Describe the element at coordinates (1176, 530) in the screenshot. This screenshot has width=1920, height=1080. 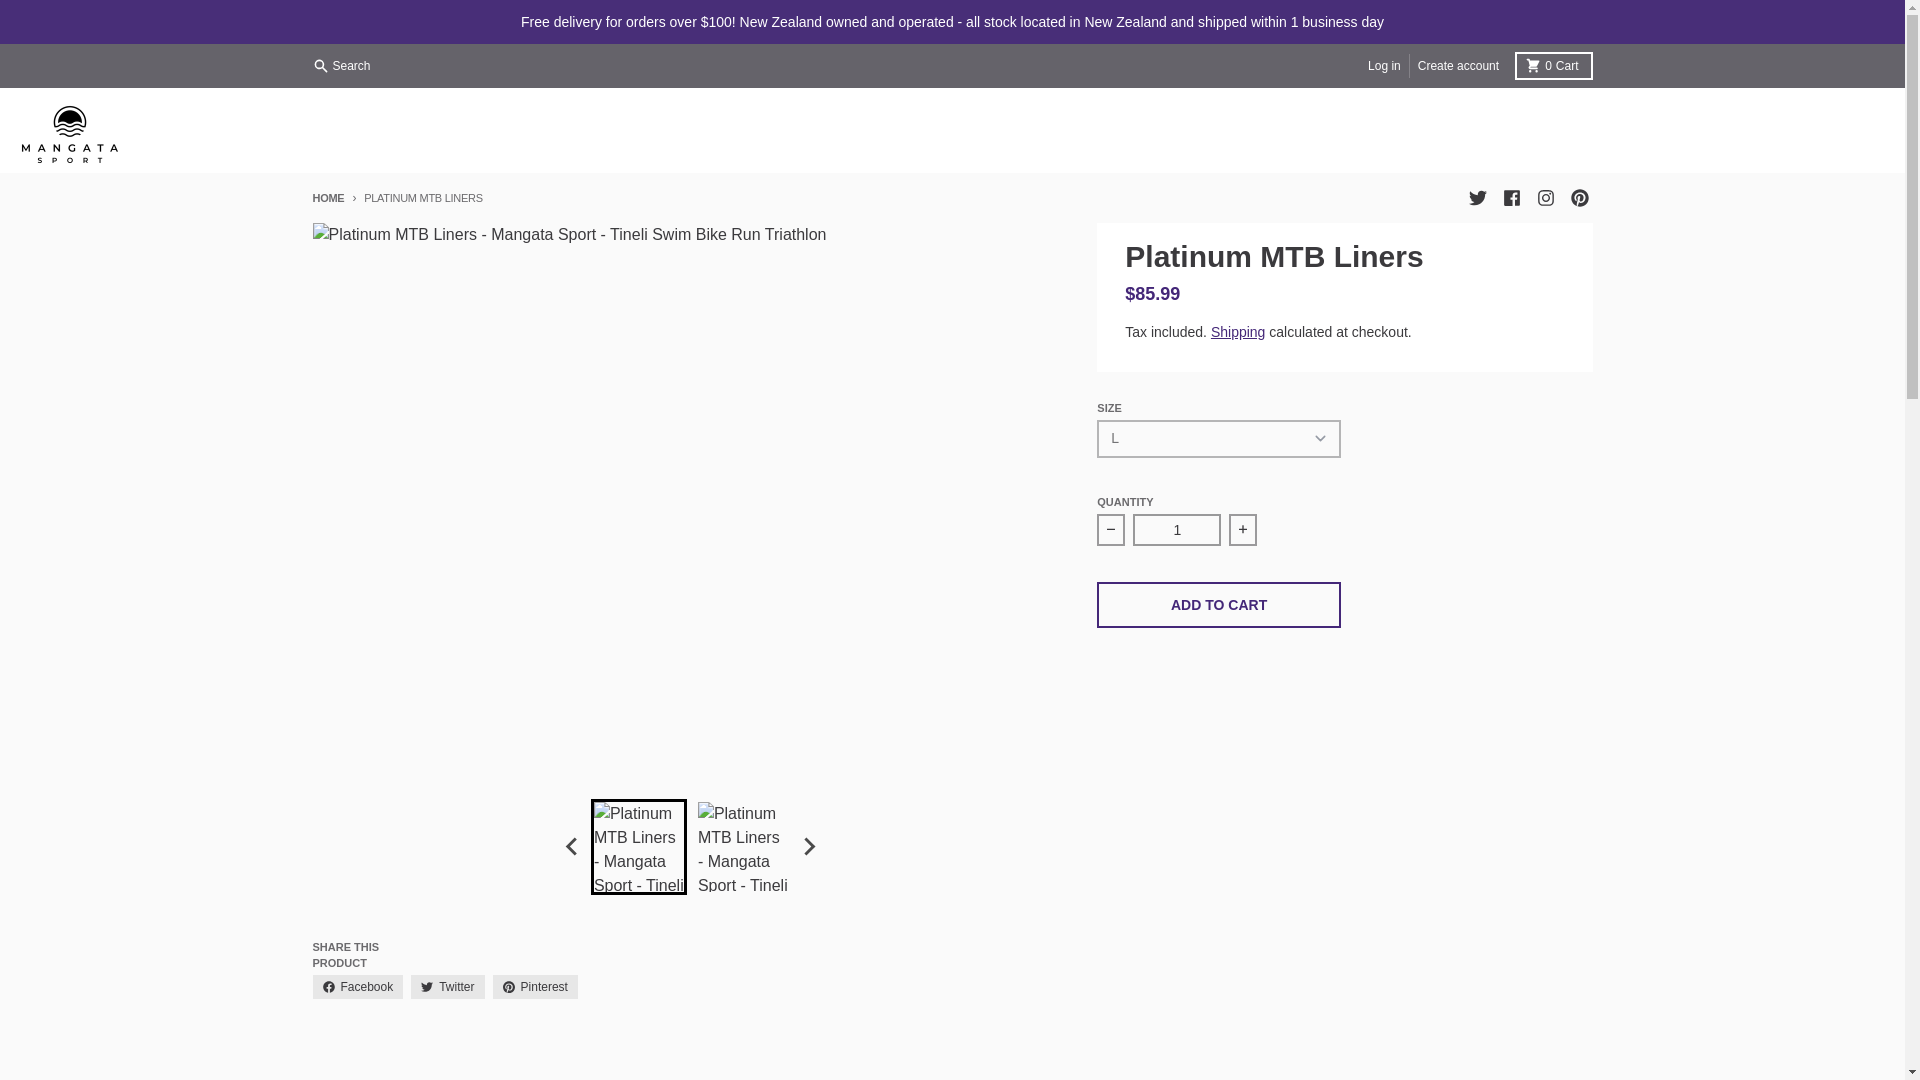
I see `1` at that location.